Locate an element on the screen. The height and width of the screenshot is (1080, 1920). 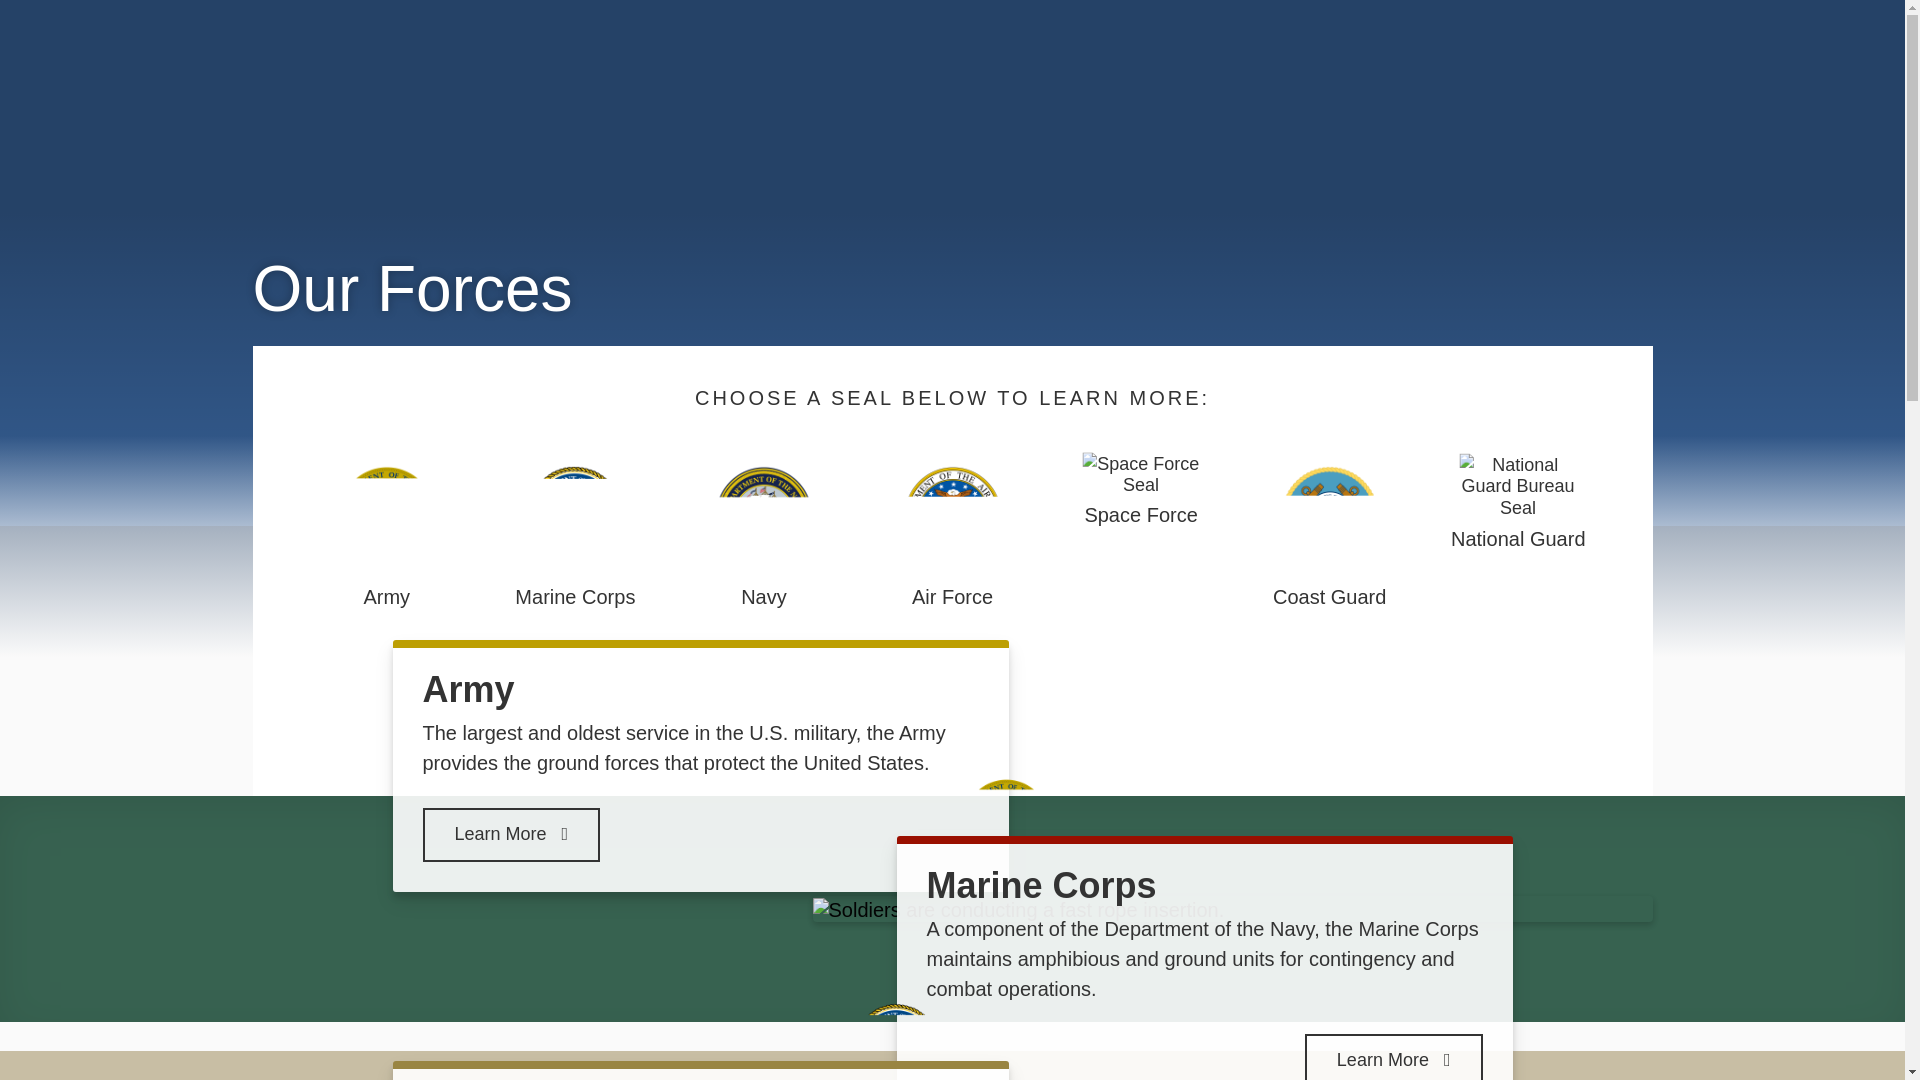
Navy is located at coordinates (764, 528).